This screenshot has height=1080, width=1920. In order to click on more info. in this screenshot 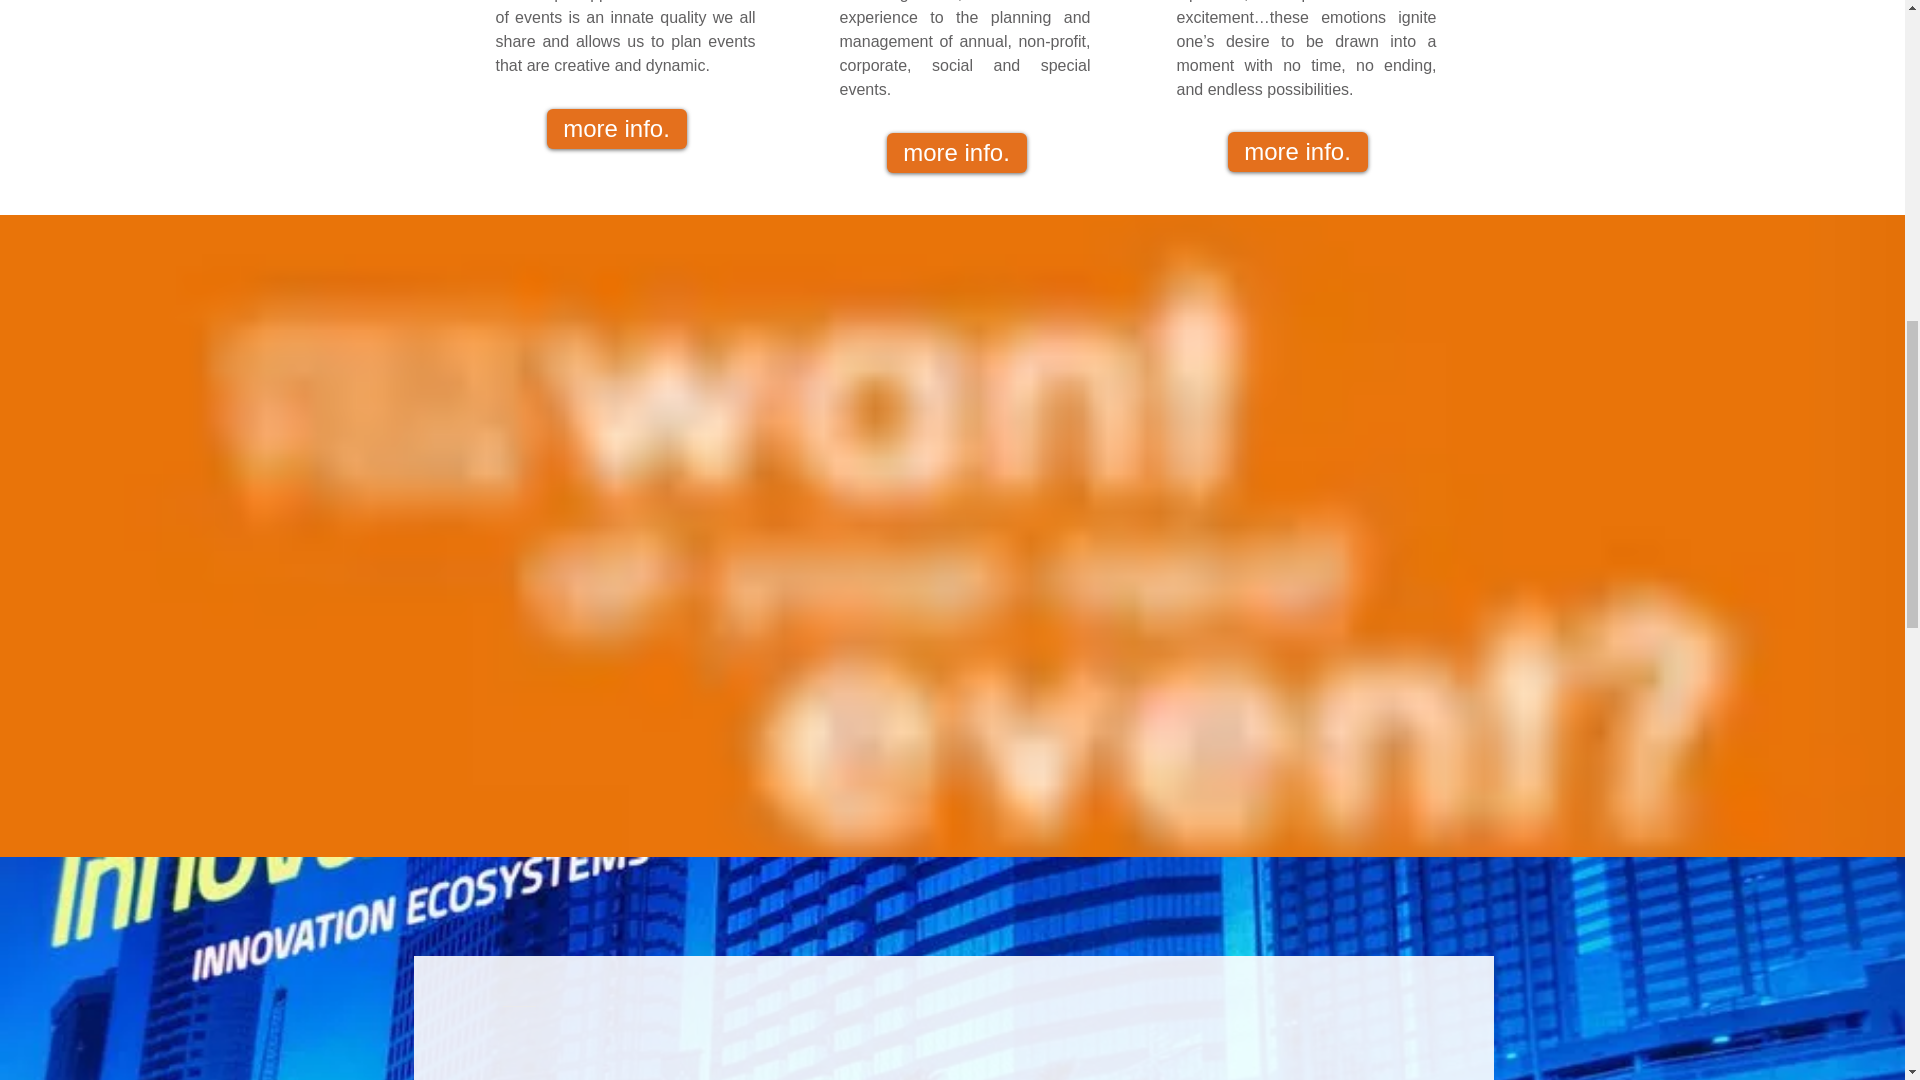, I will do `click(1298, 151)`.